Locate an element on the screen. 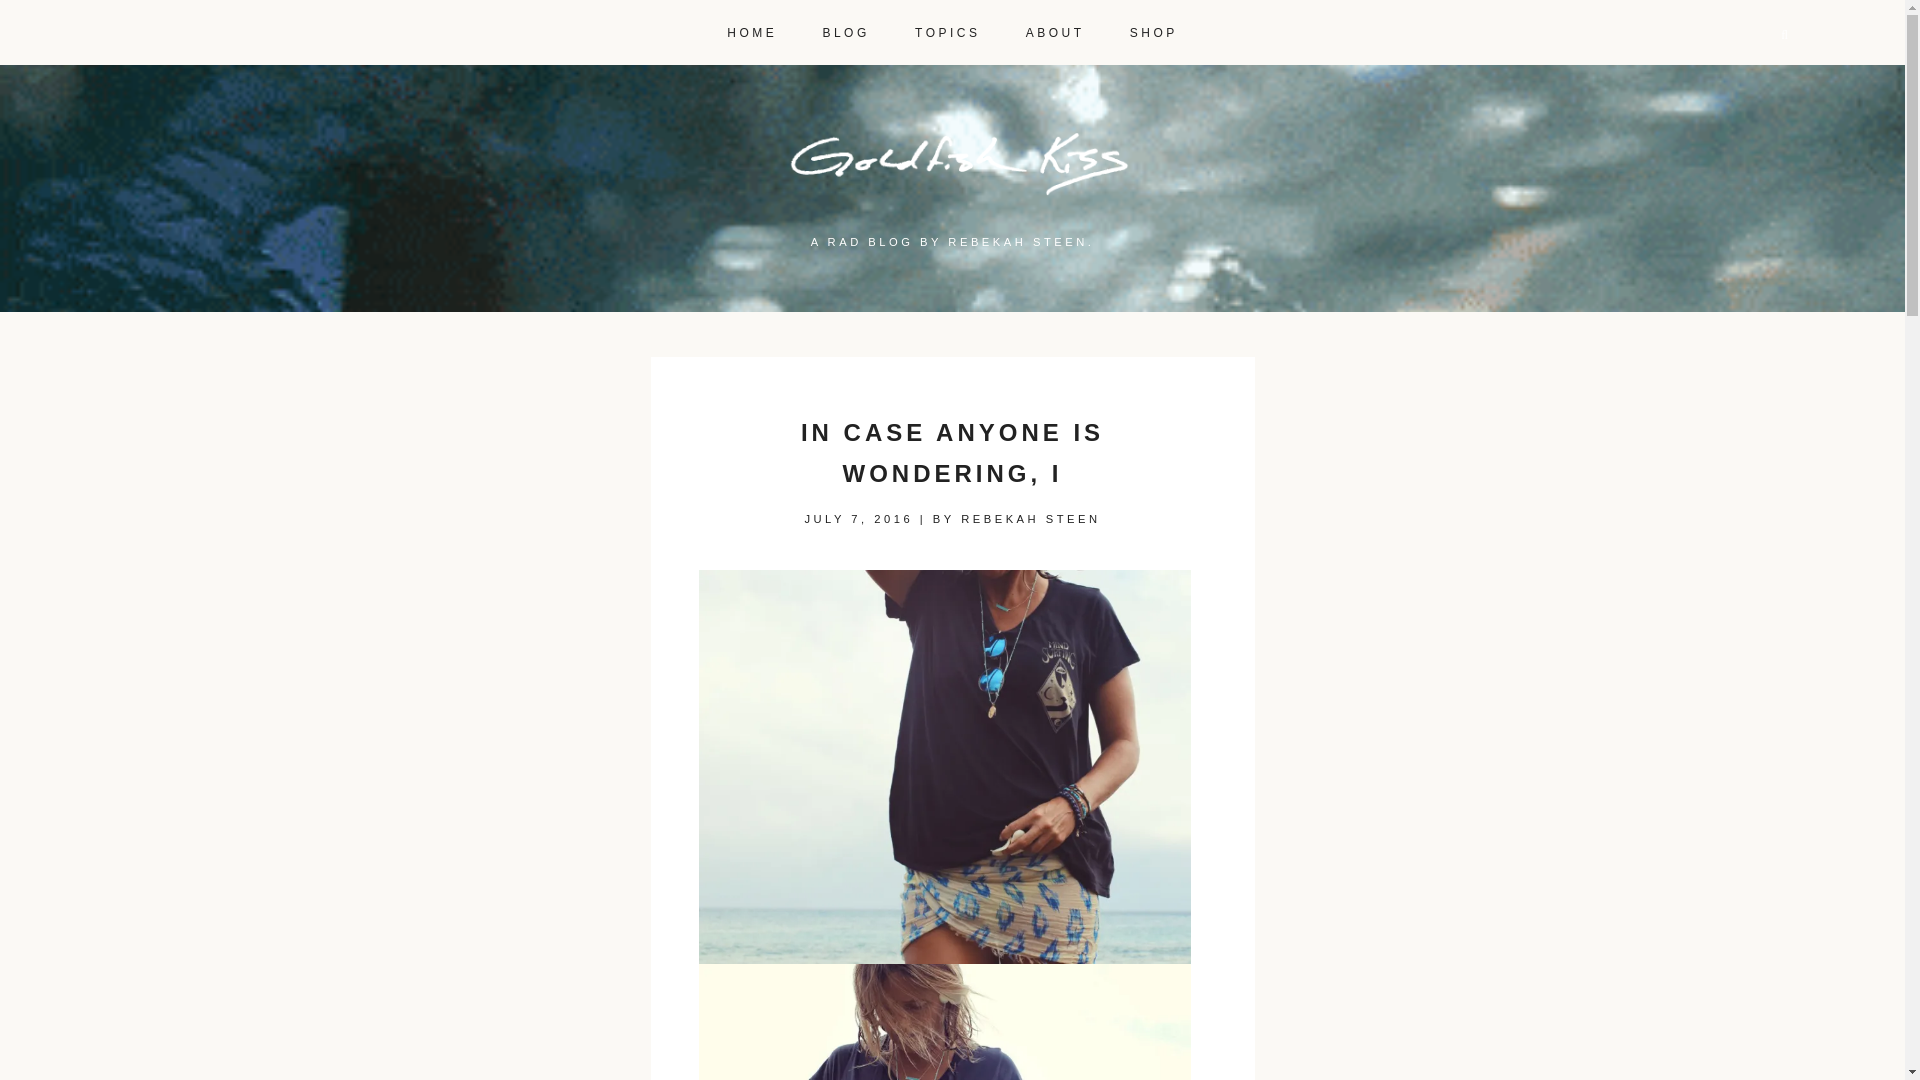 The width and height of the screenshot is (1920, 1080). TOPICS is located at coordinates (947, 25).